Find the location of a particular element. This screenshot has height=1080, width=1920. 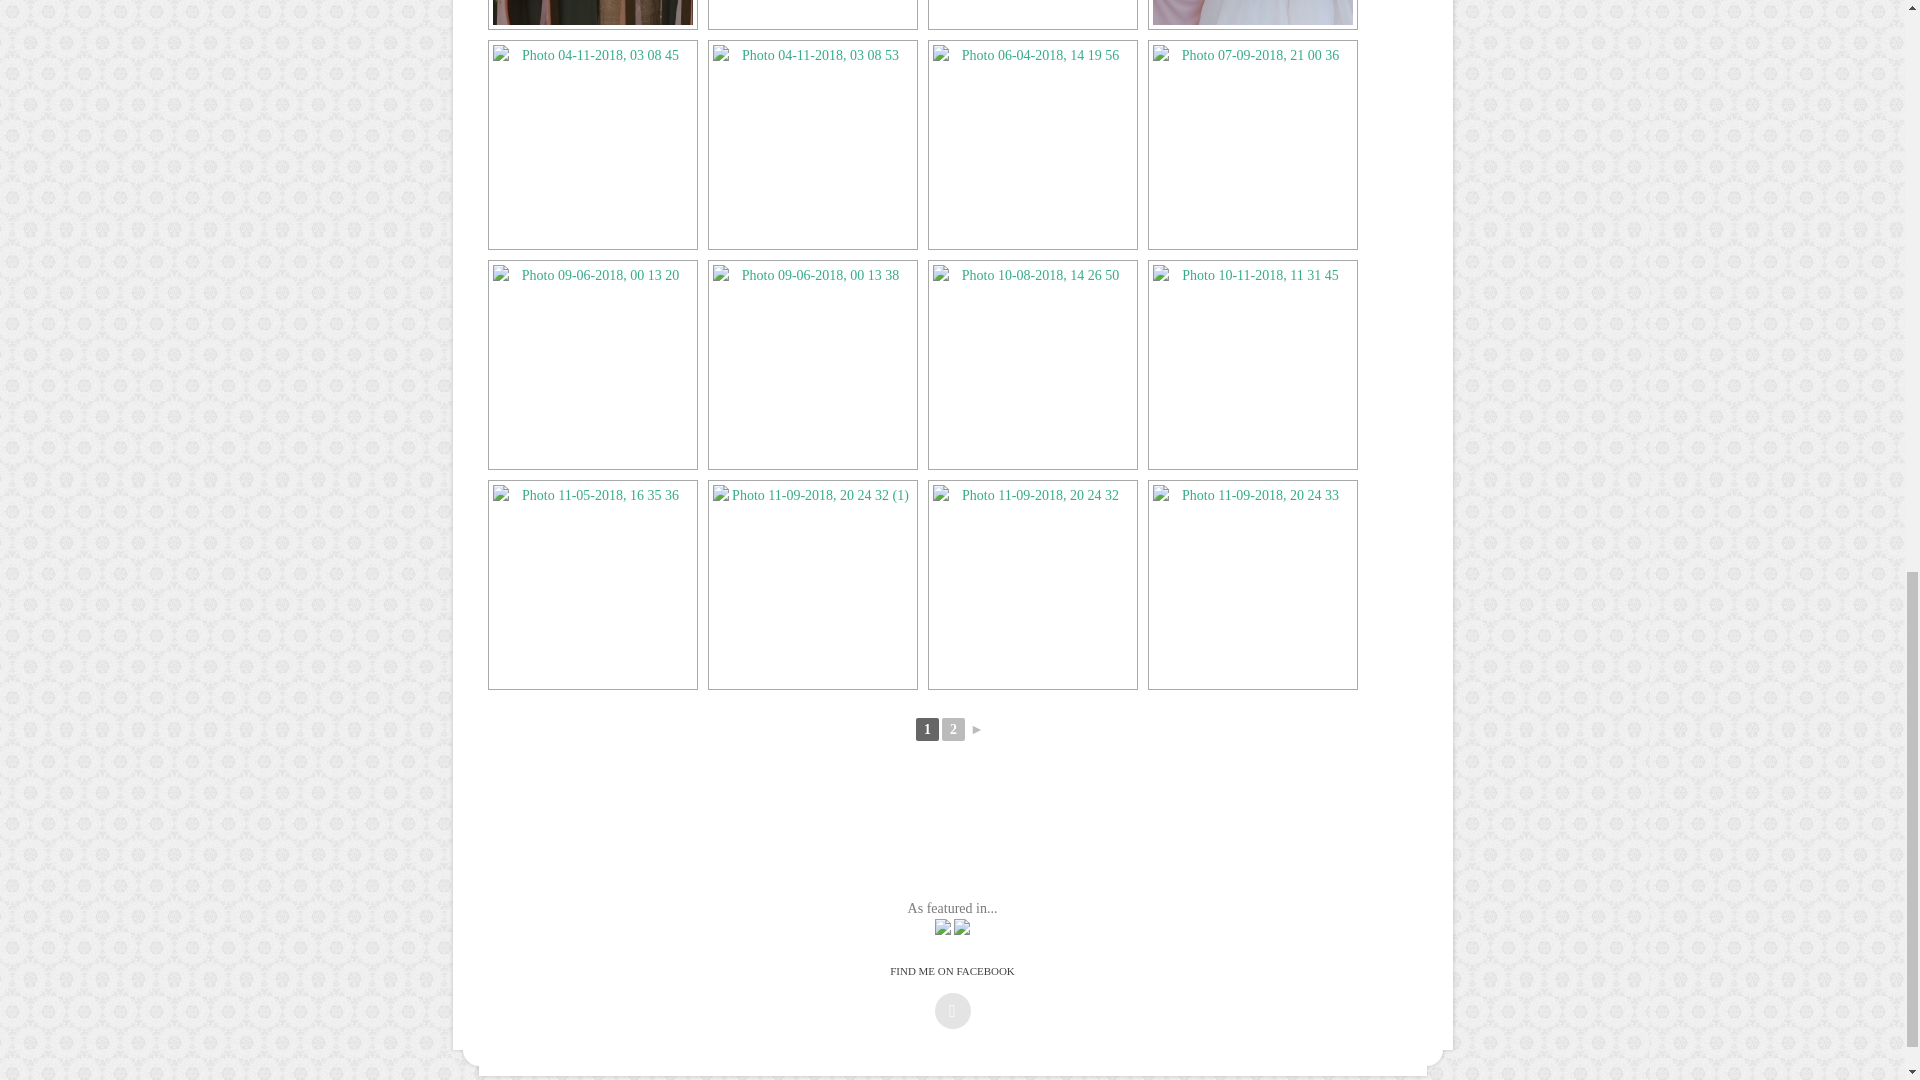

Photo 01-10-2018, 18 40 33 is located at coordinates (812, 12).